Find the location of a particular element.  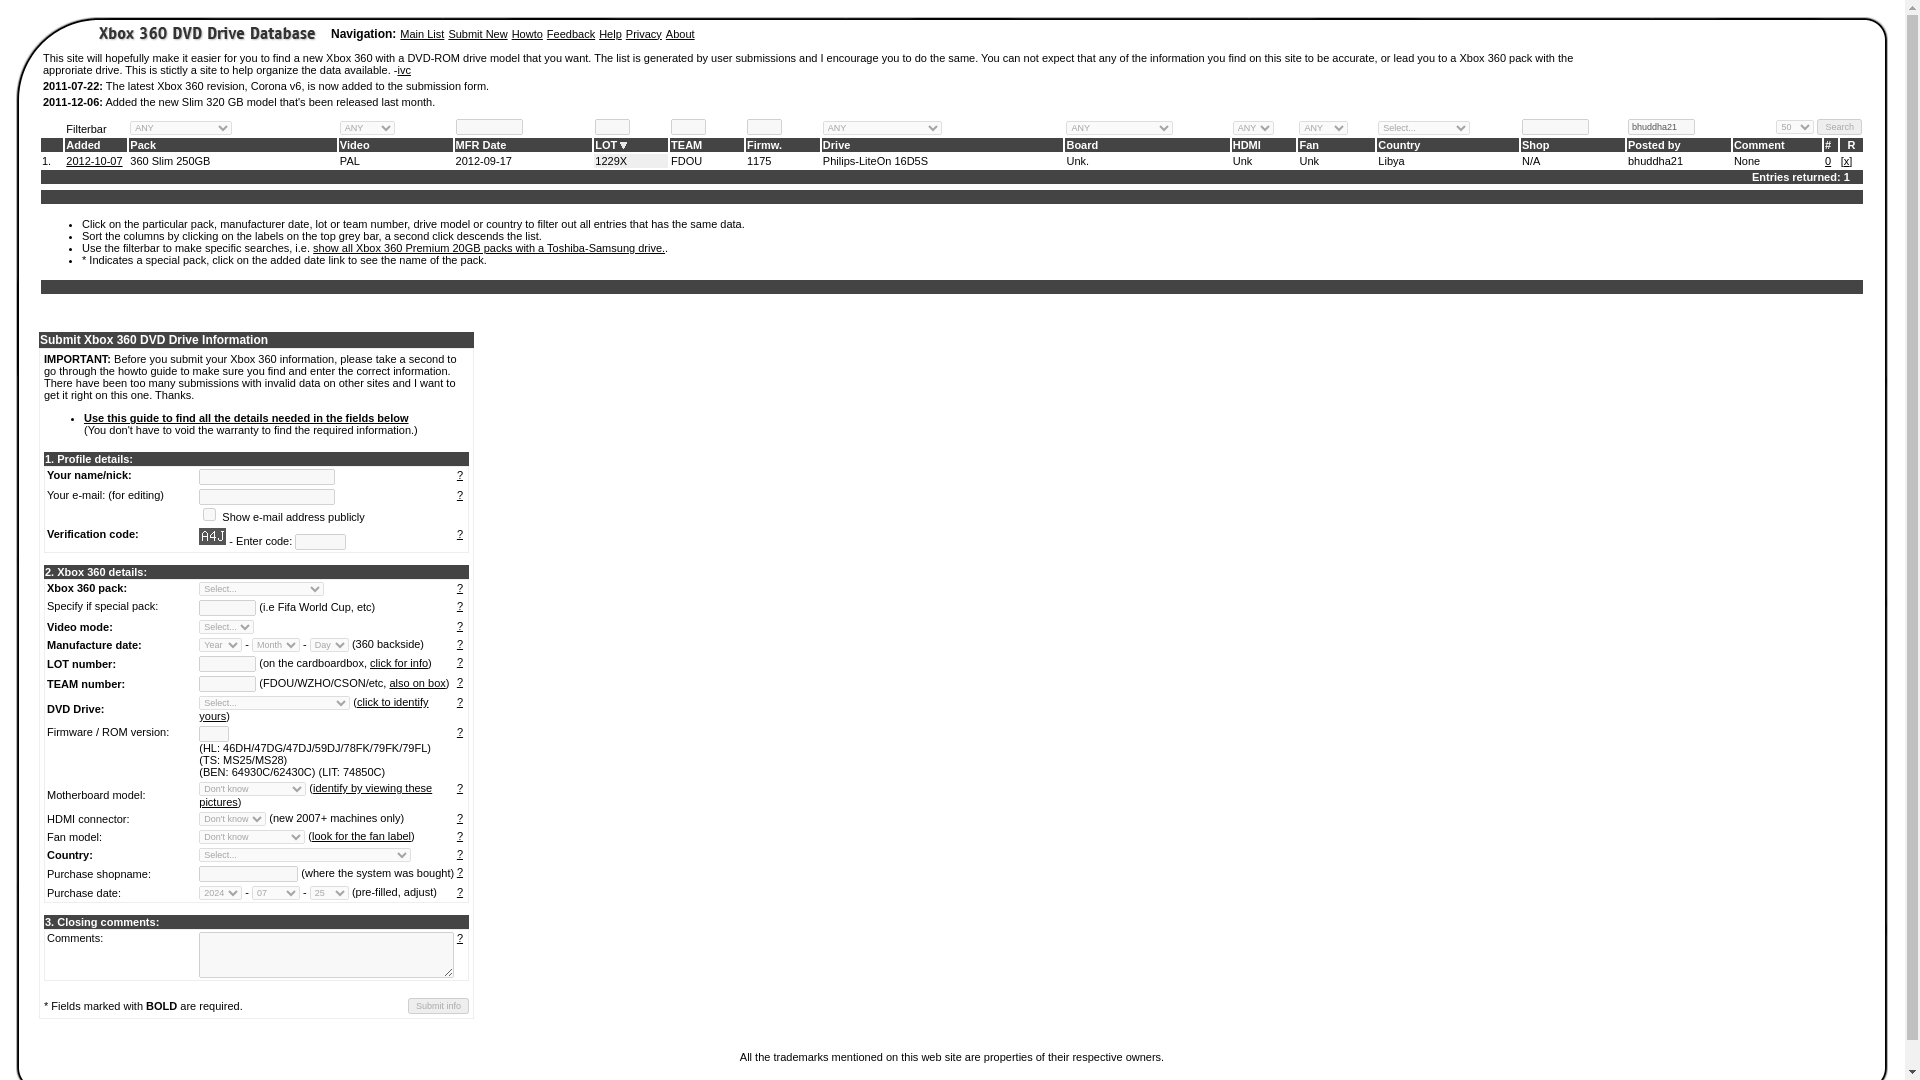

bhuddha21 is located at coordinates (1656, 161).